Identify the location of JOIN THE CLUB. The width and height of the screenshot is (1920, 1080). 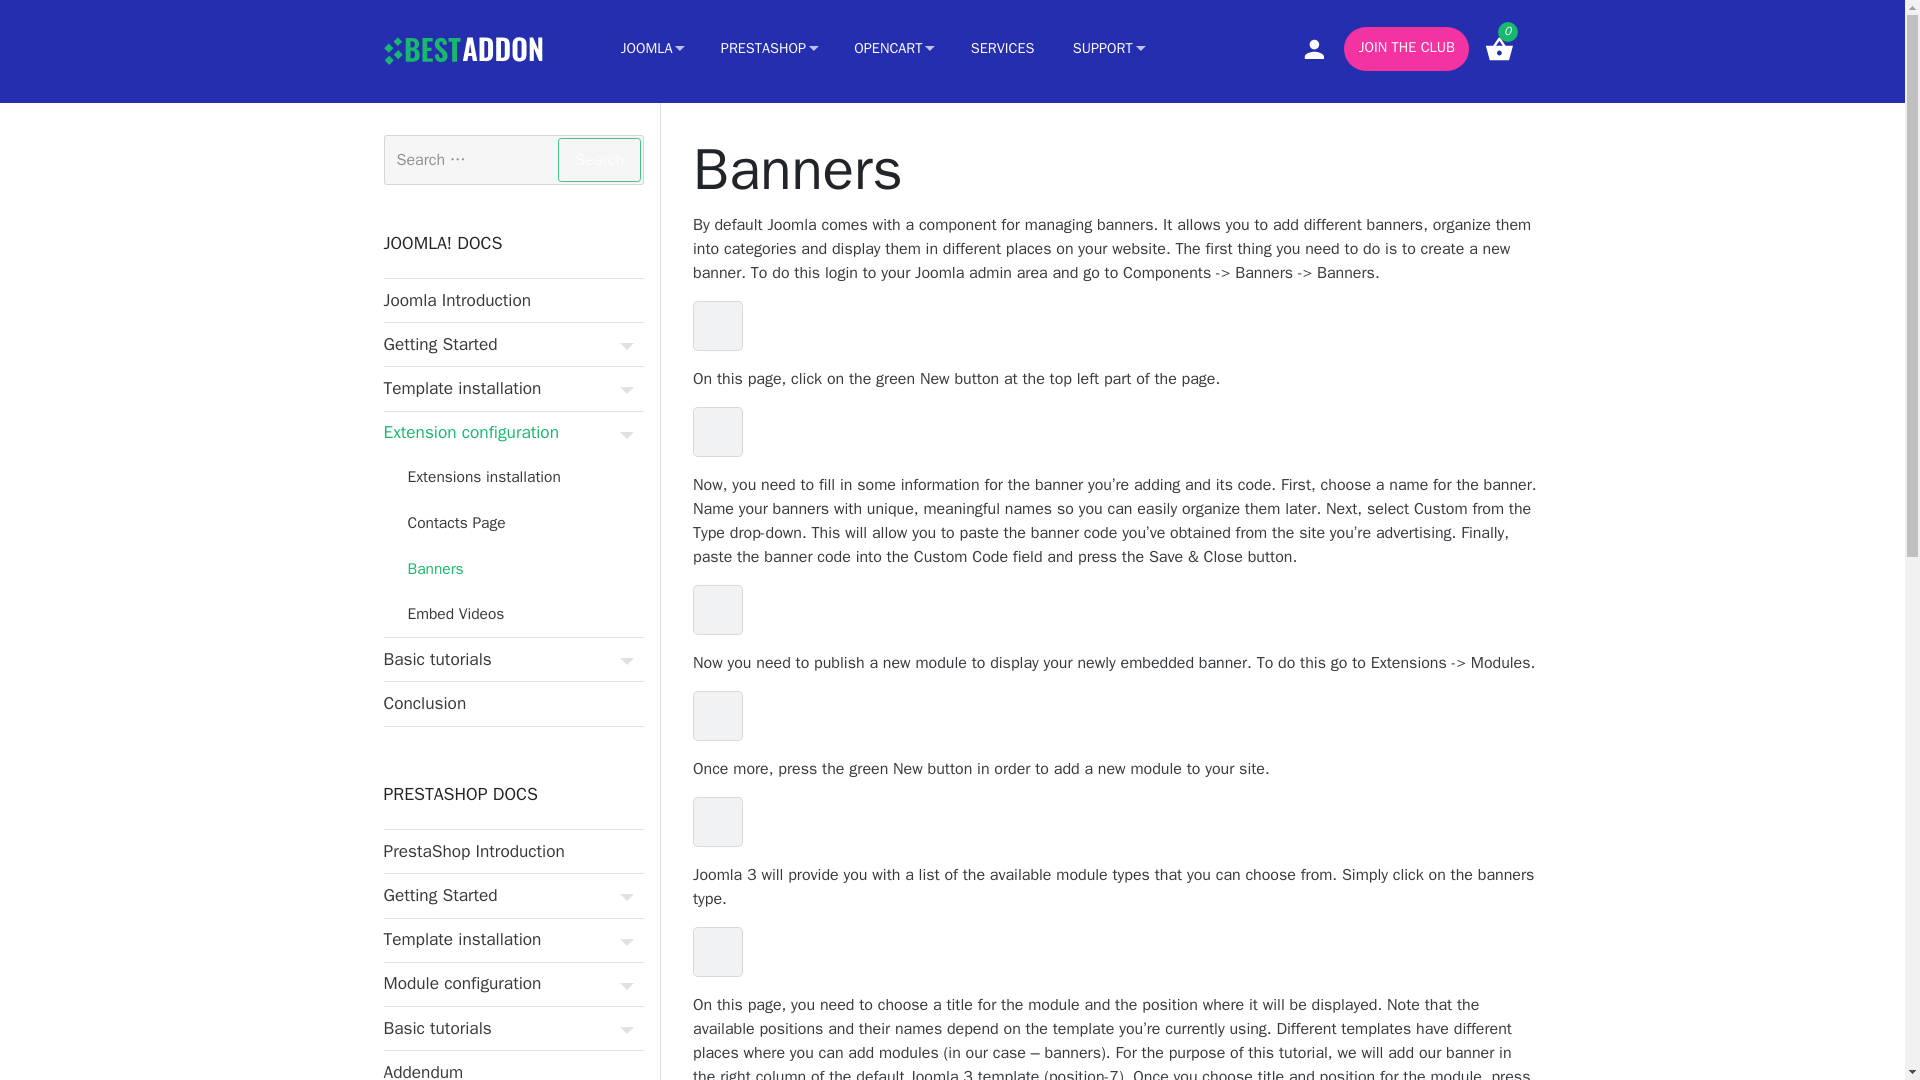
(1406, 49).